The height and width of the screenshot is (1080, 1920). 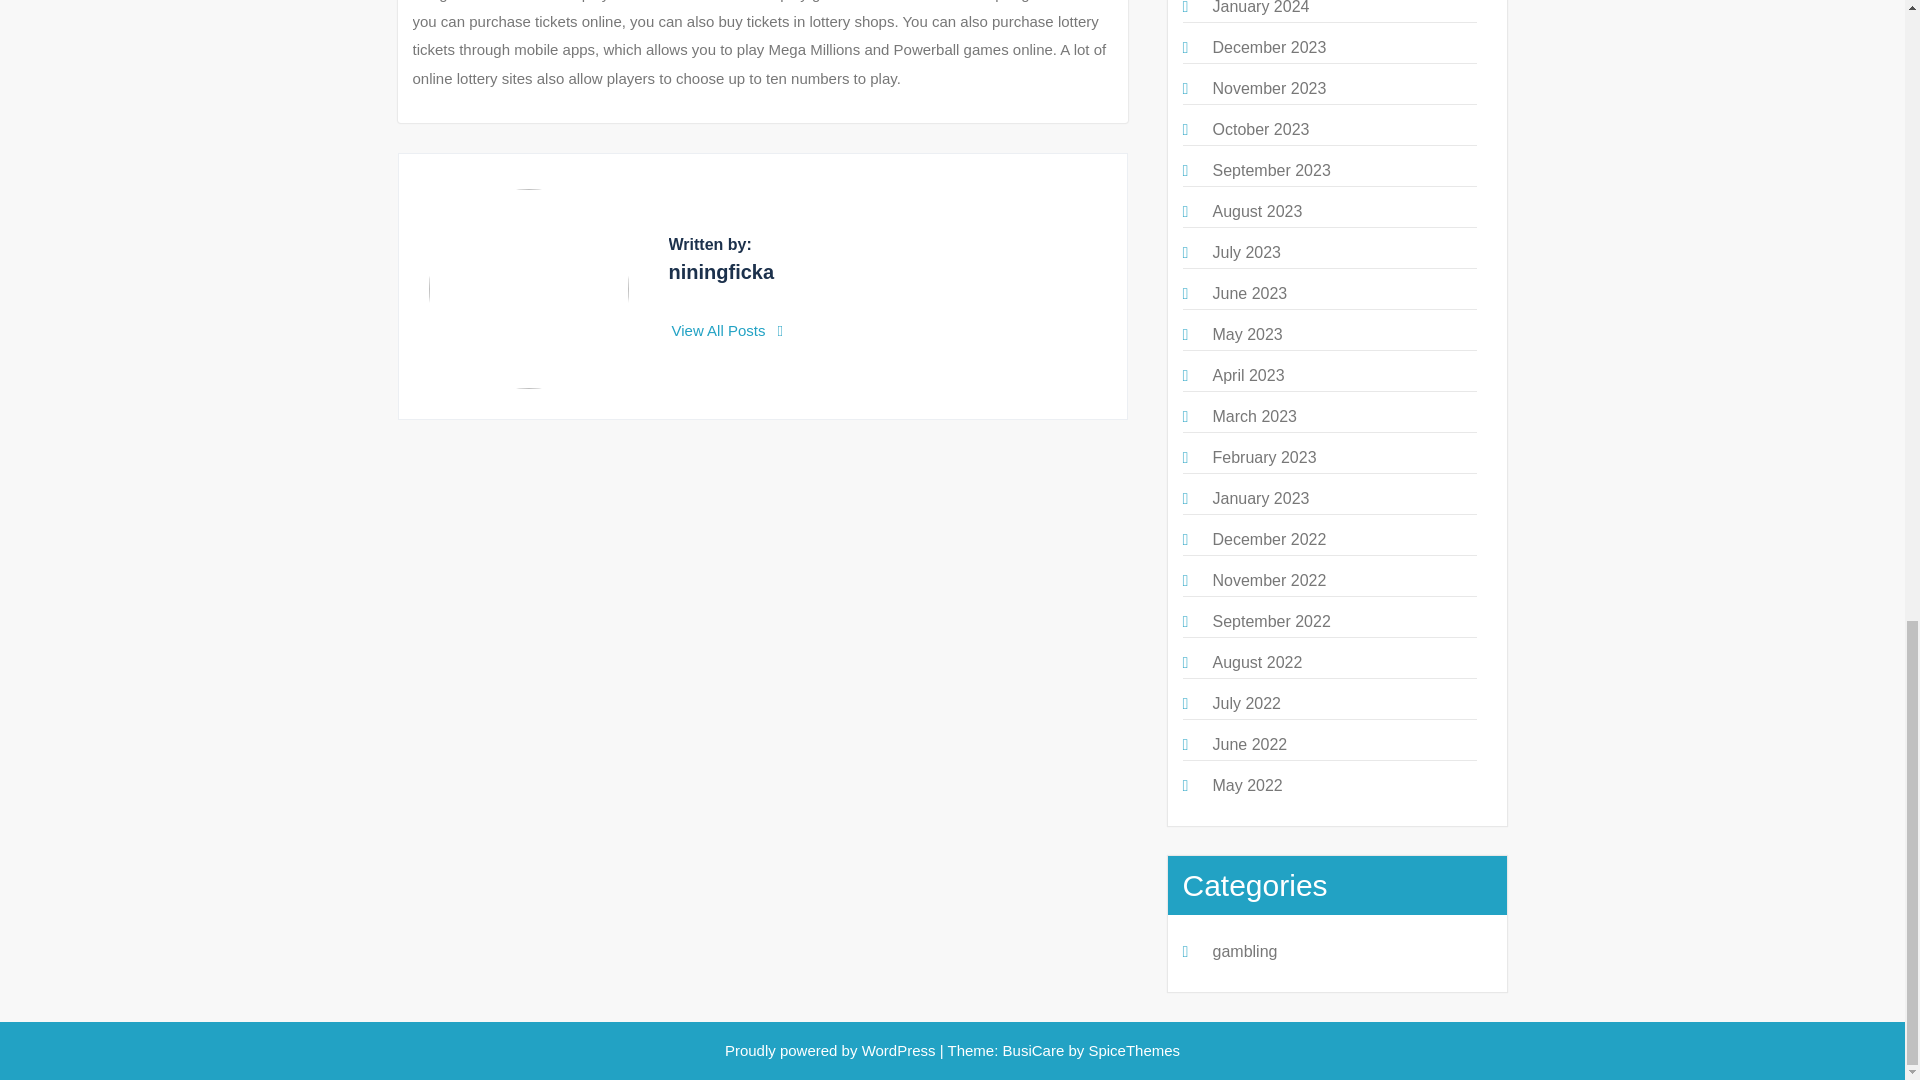 What do you see at coordinates (1246, 703) in the screenshot?
I see `July 2022` at bounding box center [1246, 703].